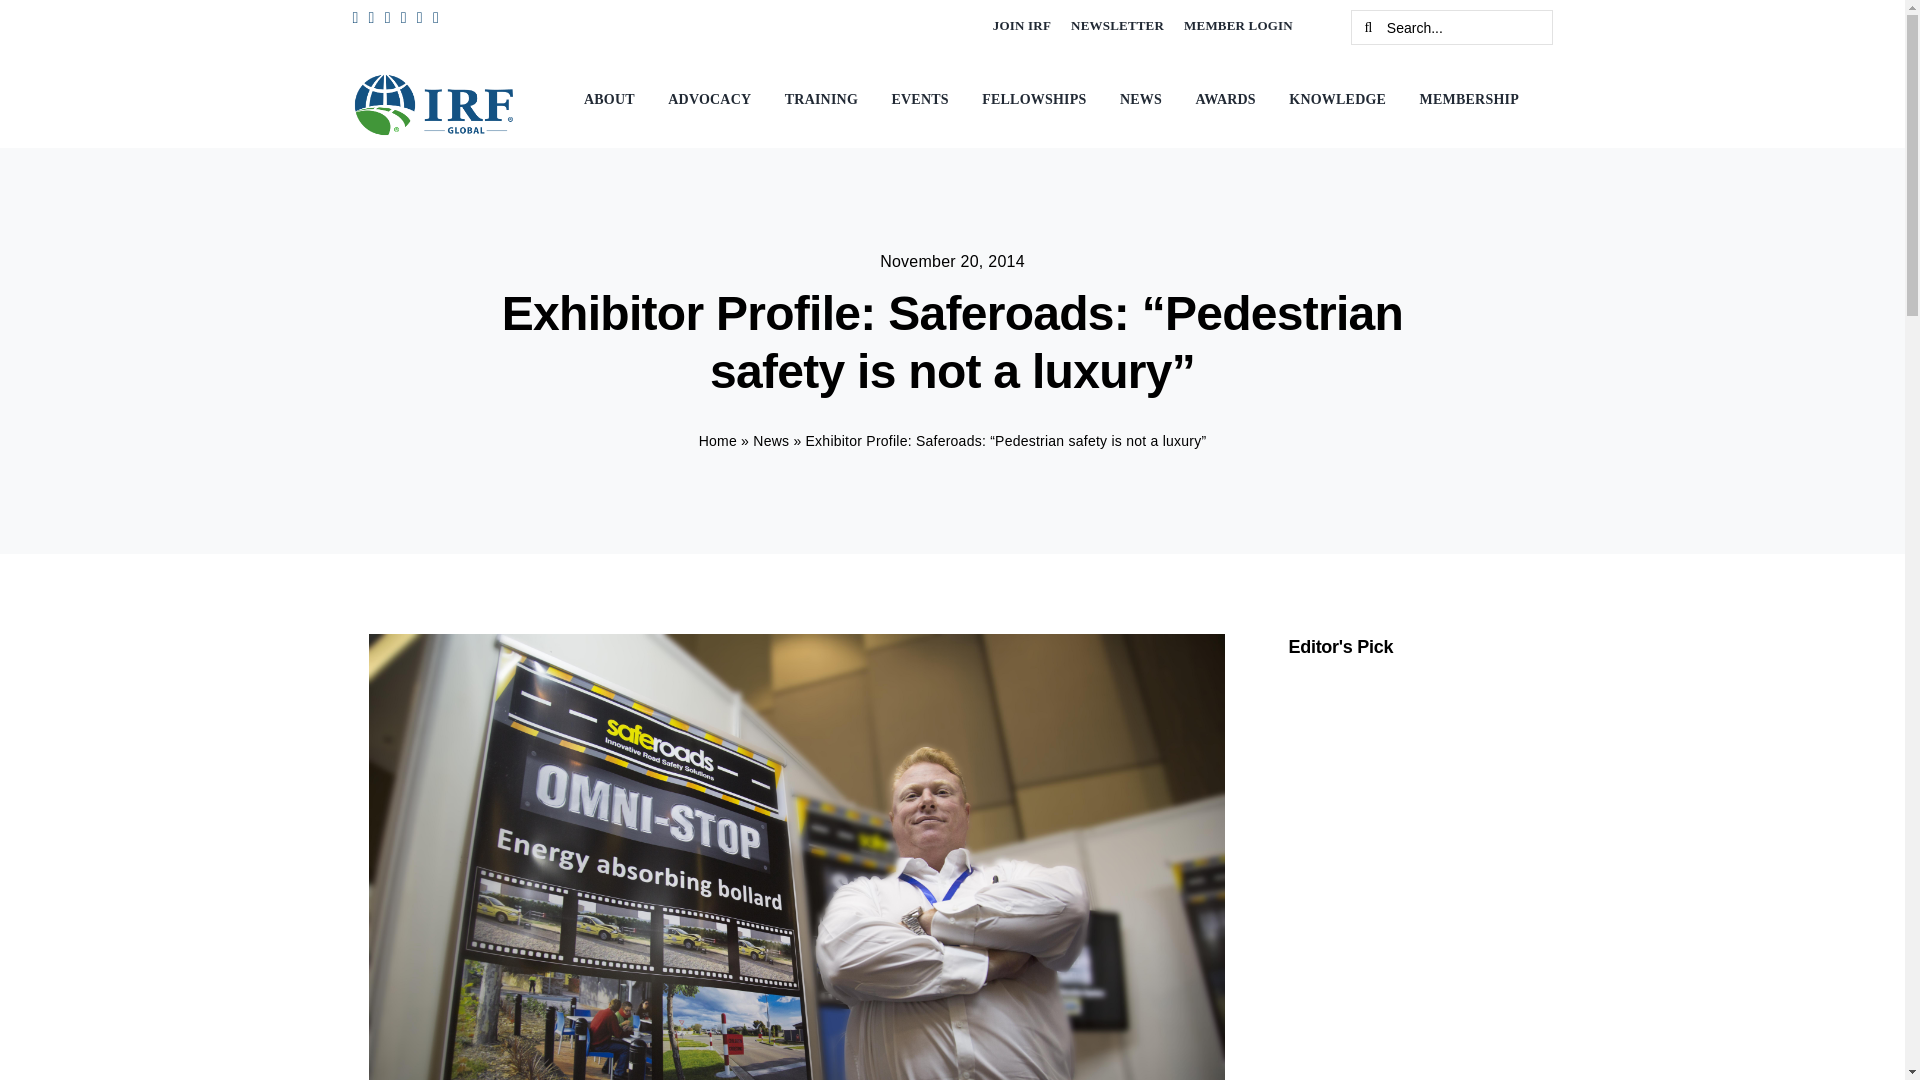  I want to click on JOIN IRF, so click(1022, 26).